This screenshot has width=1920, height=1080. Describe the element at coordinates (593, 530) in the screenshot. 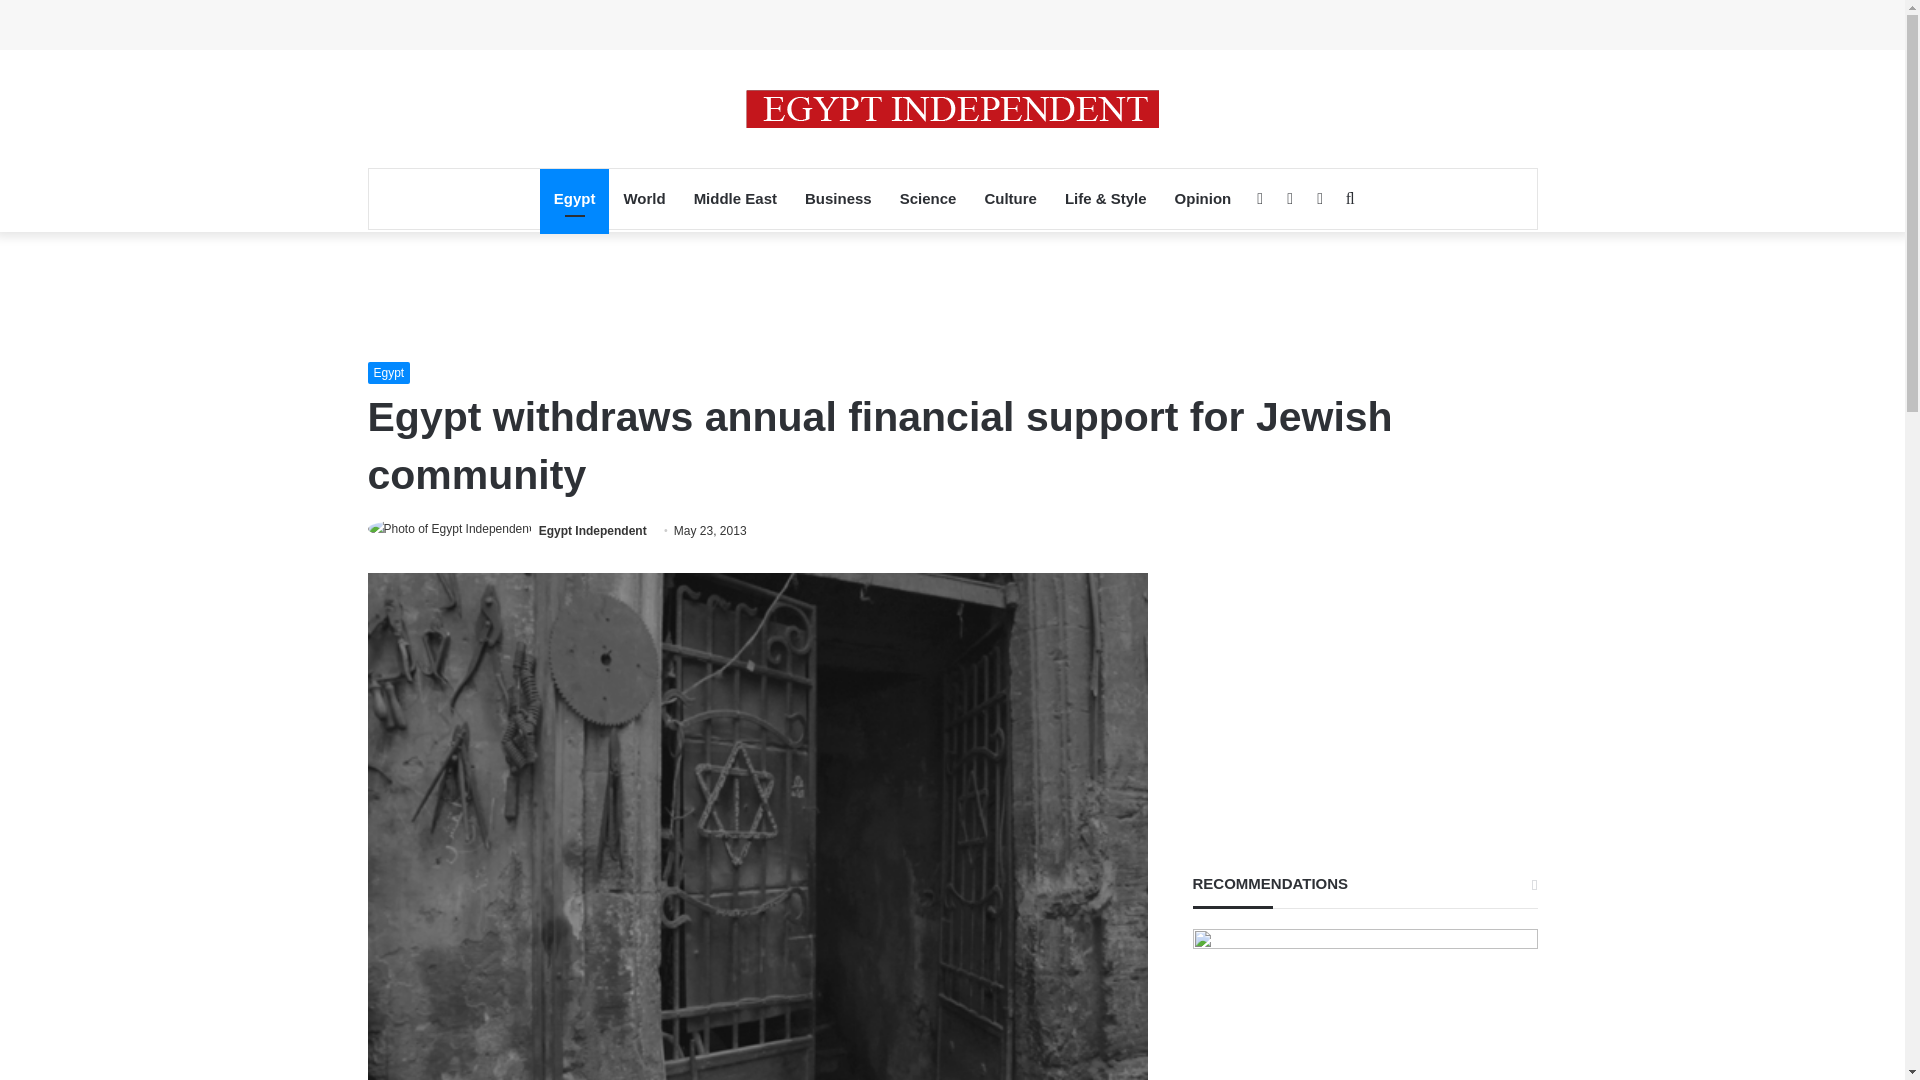

I see `Egypt Independent` at that location.